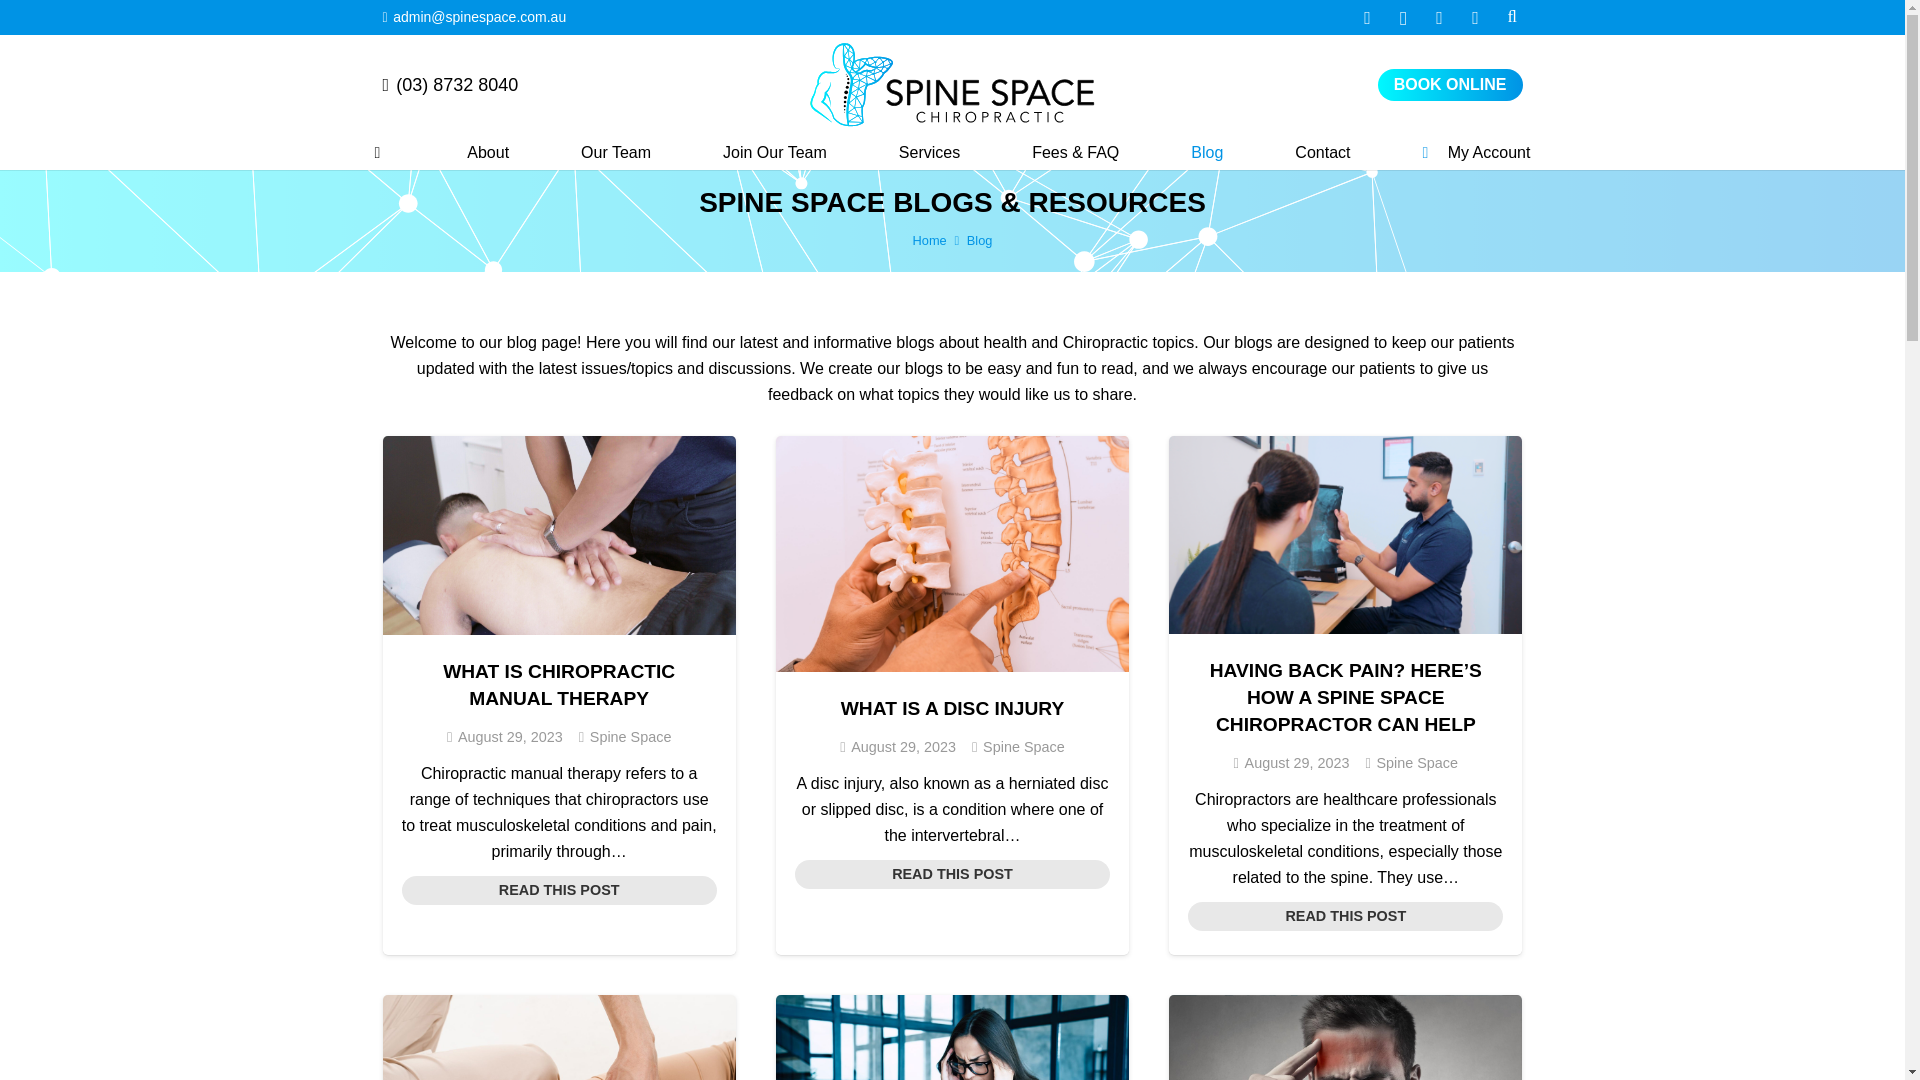 The image size is (1920, 1080). What do you see at coordinates (930, 240) in the screenshot?
I see `Home` at bounding box center [930, 240].